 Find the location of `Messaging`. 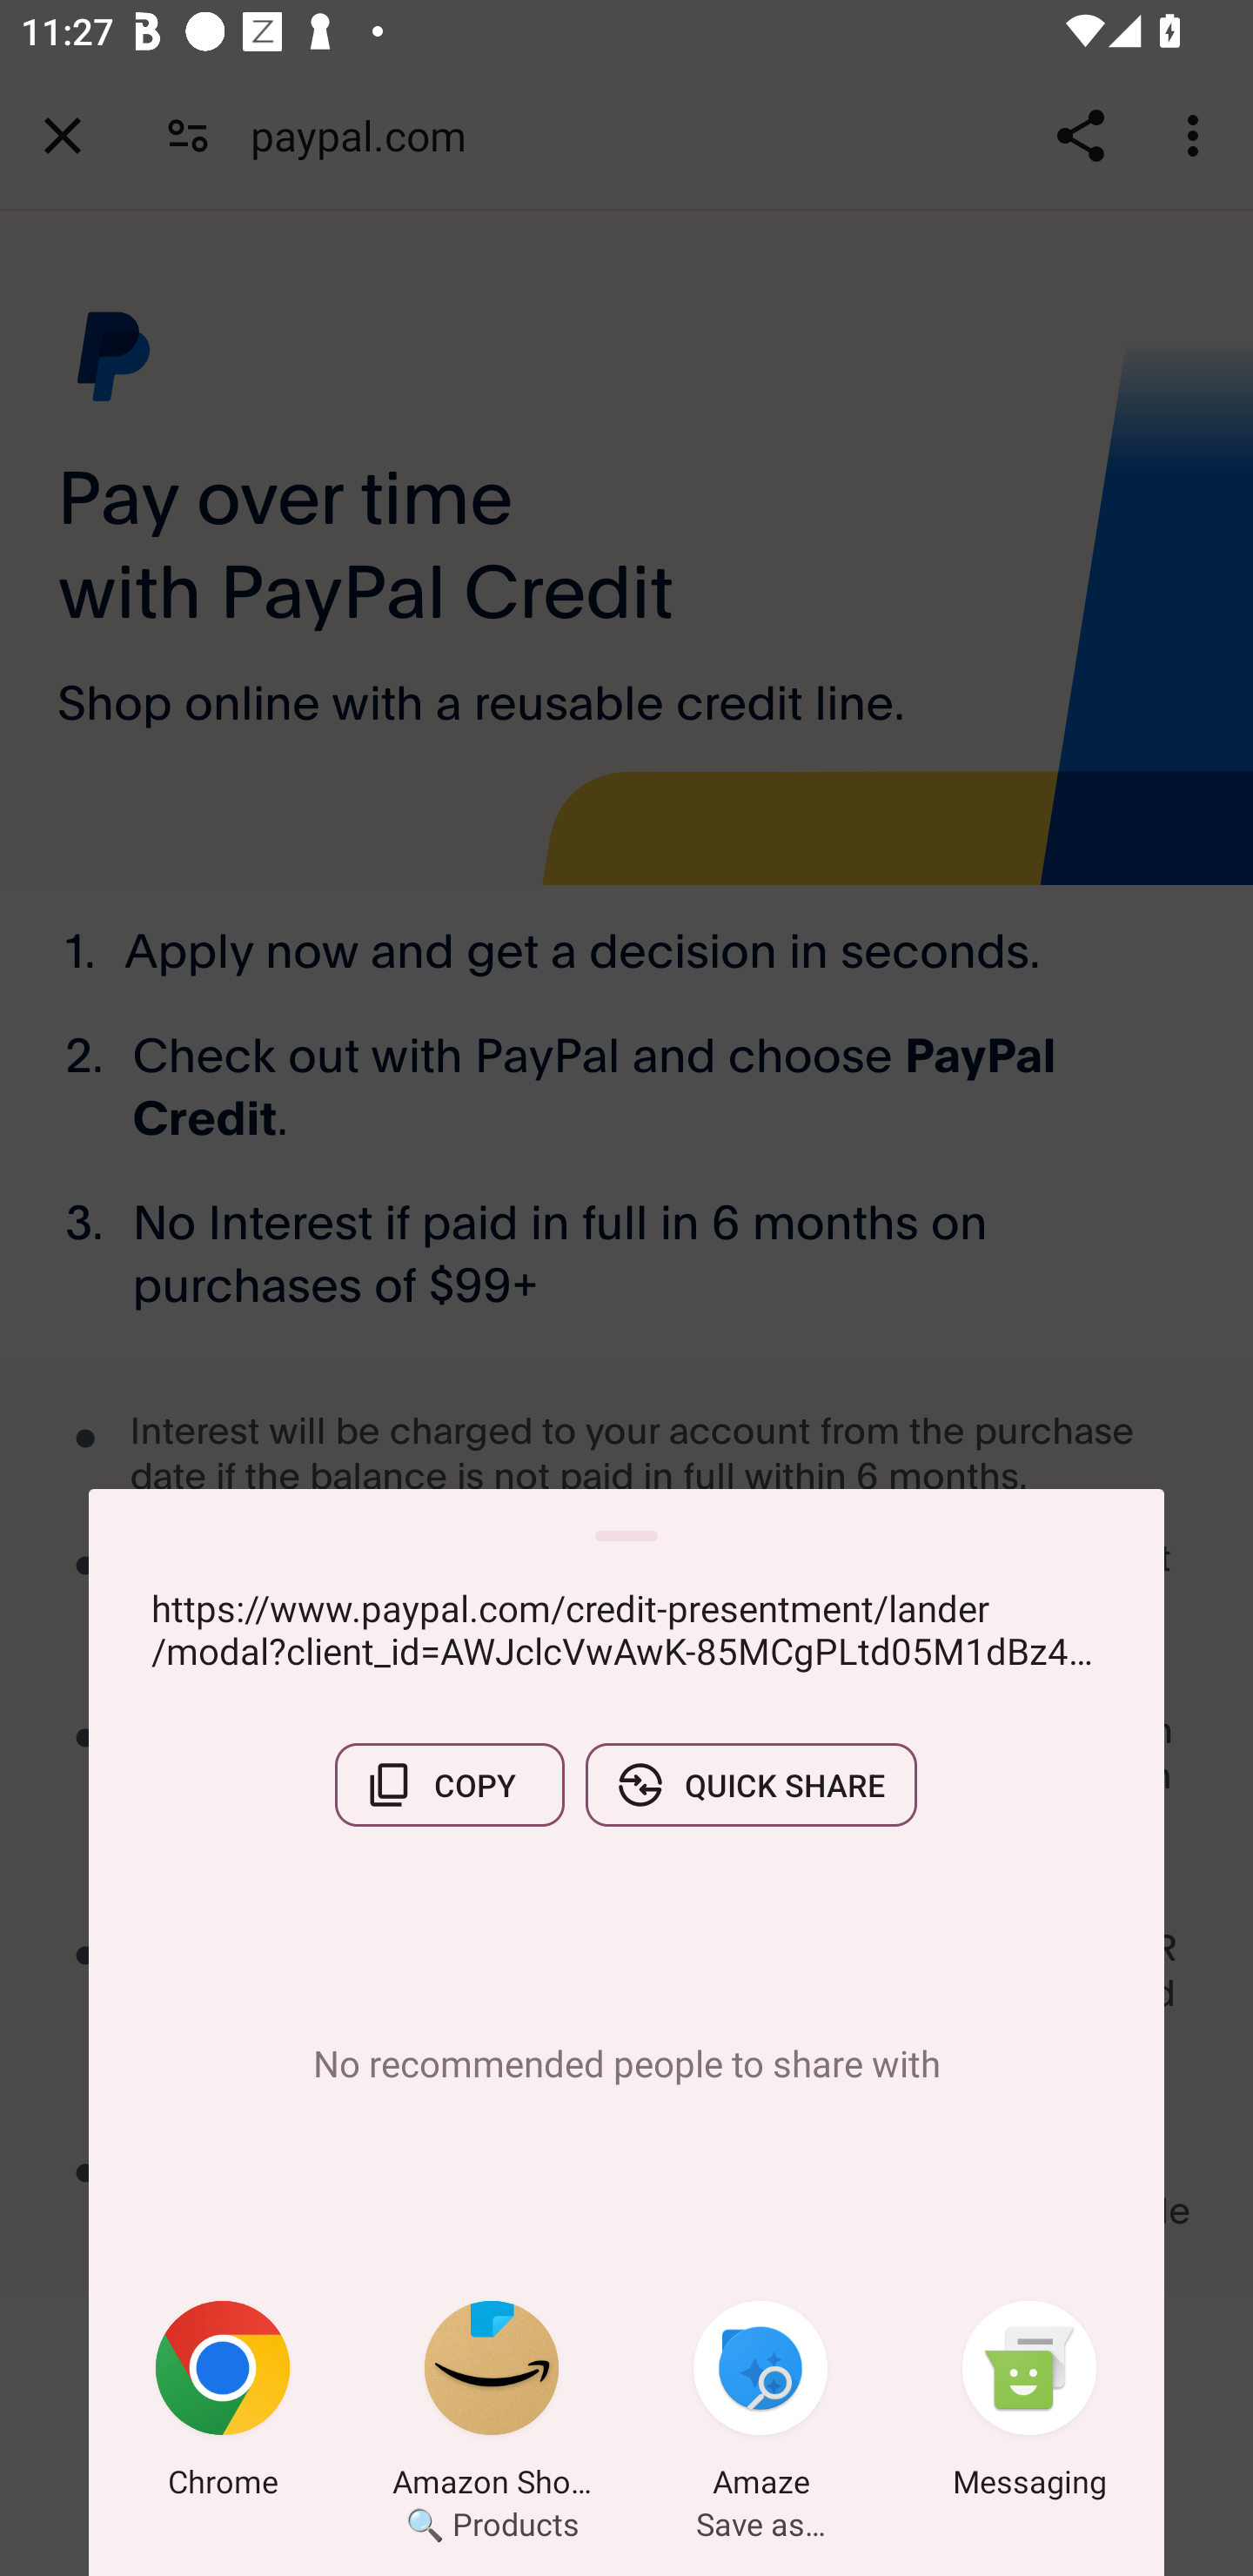

Messaging is located at coordinates (1029, 2405).